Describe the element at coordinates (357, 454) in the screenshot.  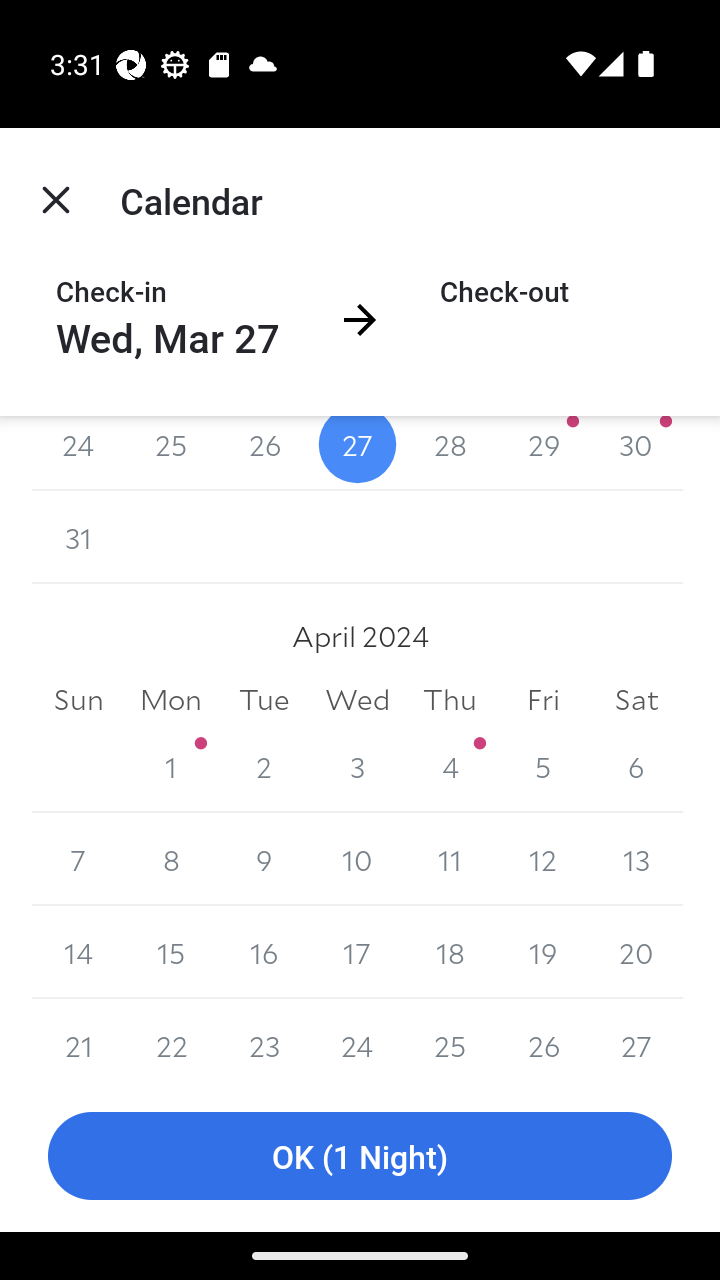
I see `27 27 March 2024` at that location.